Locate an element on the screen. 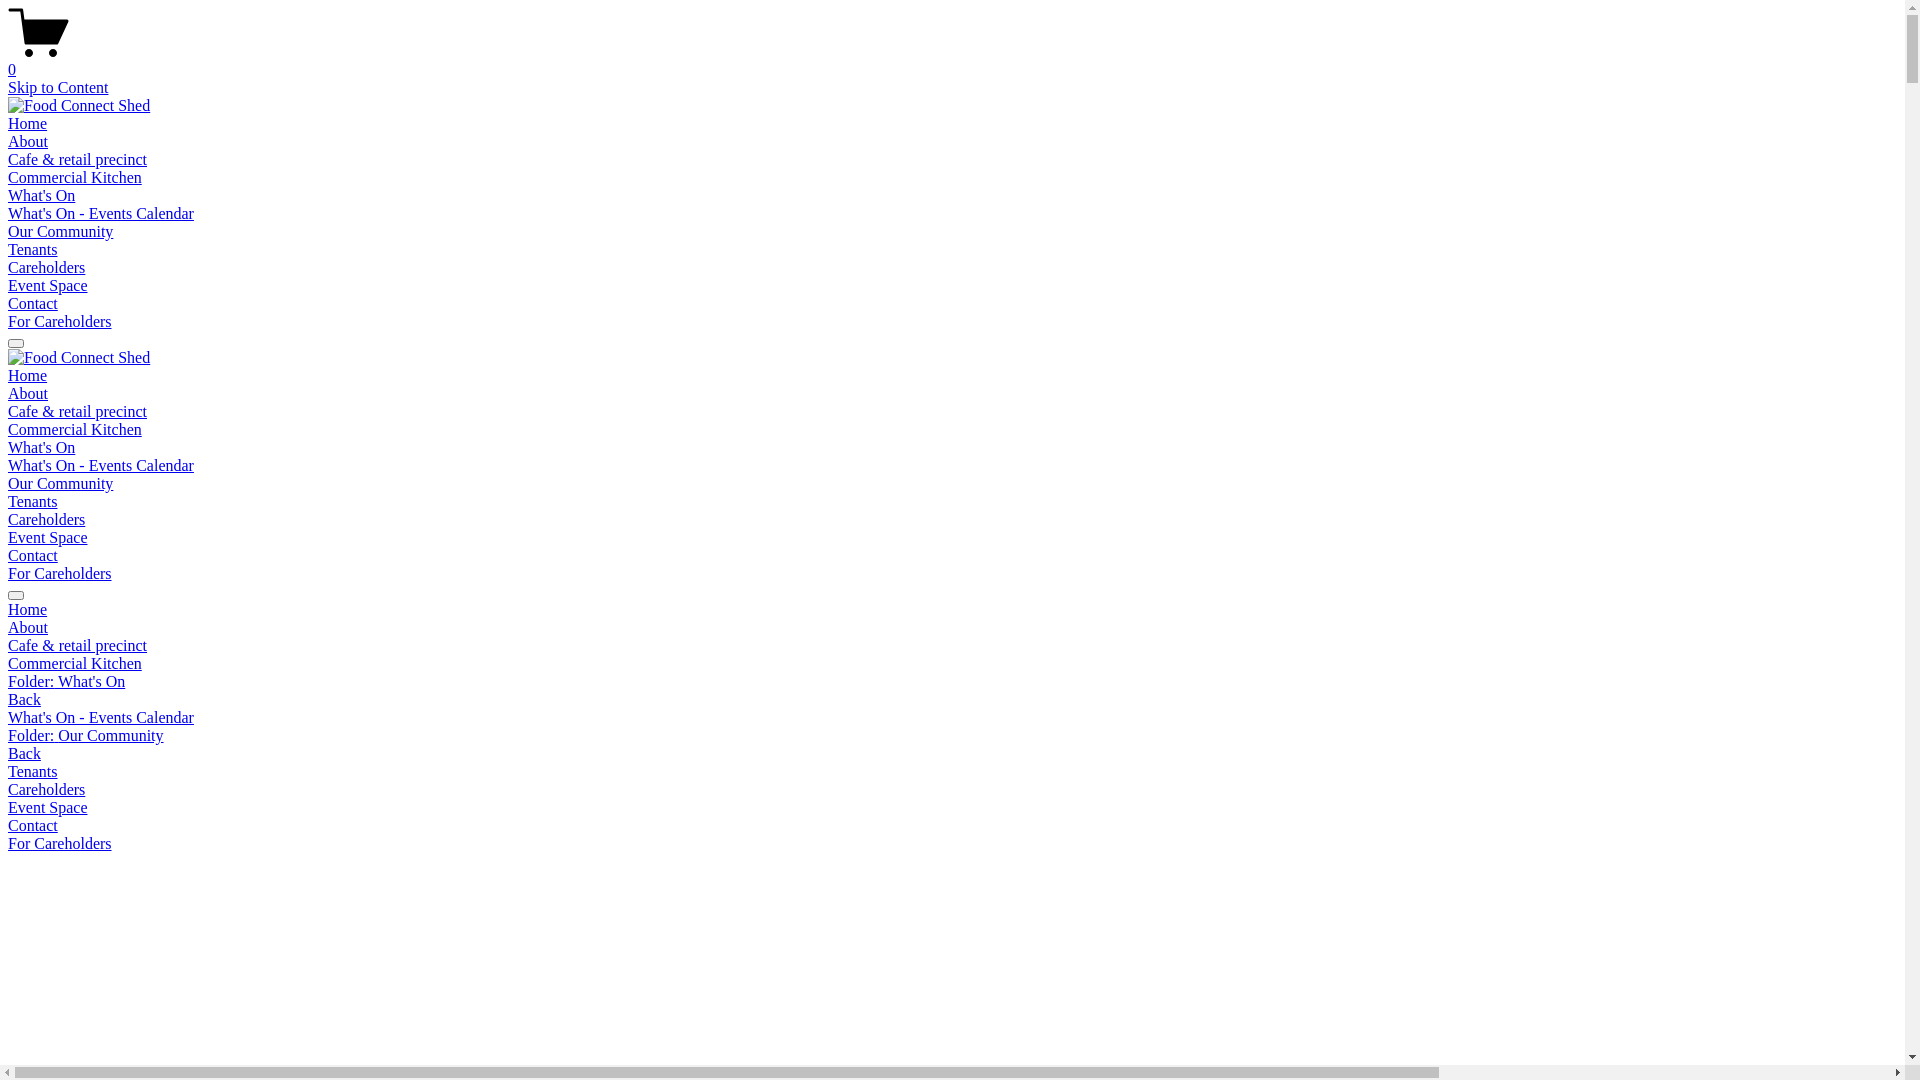 This screenshot has width=1920, height=1080. What's On - Events Calendar is located at coordinates (101, 214).